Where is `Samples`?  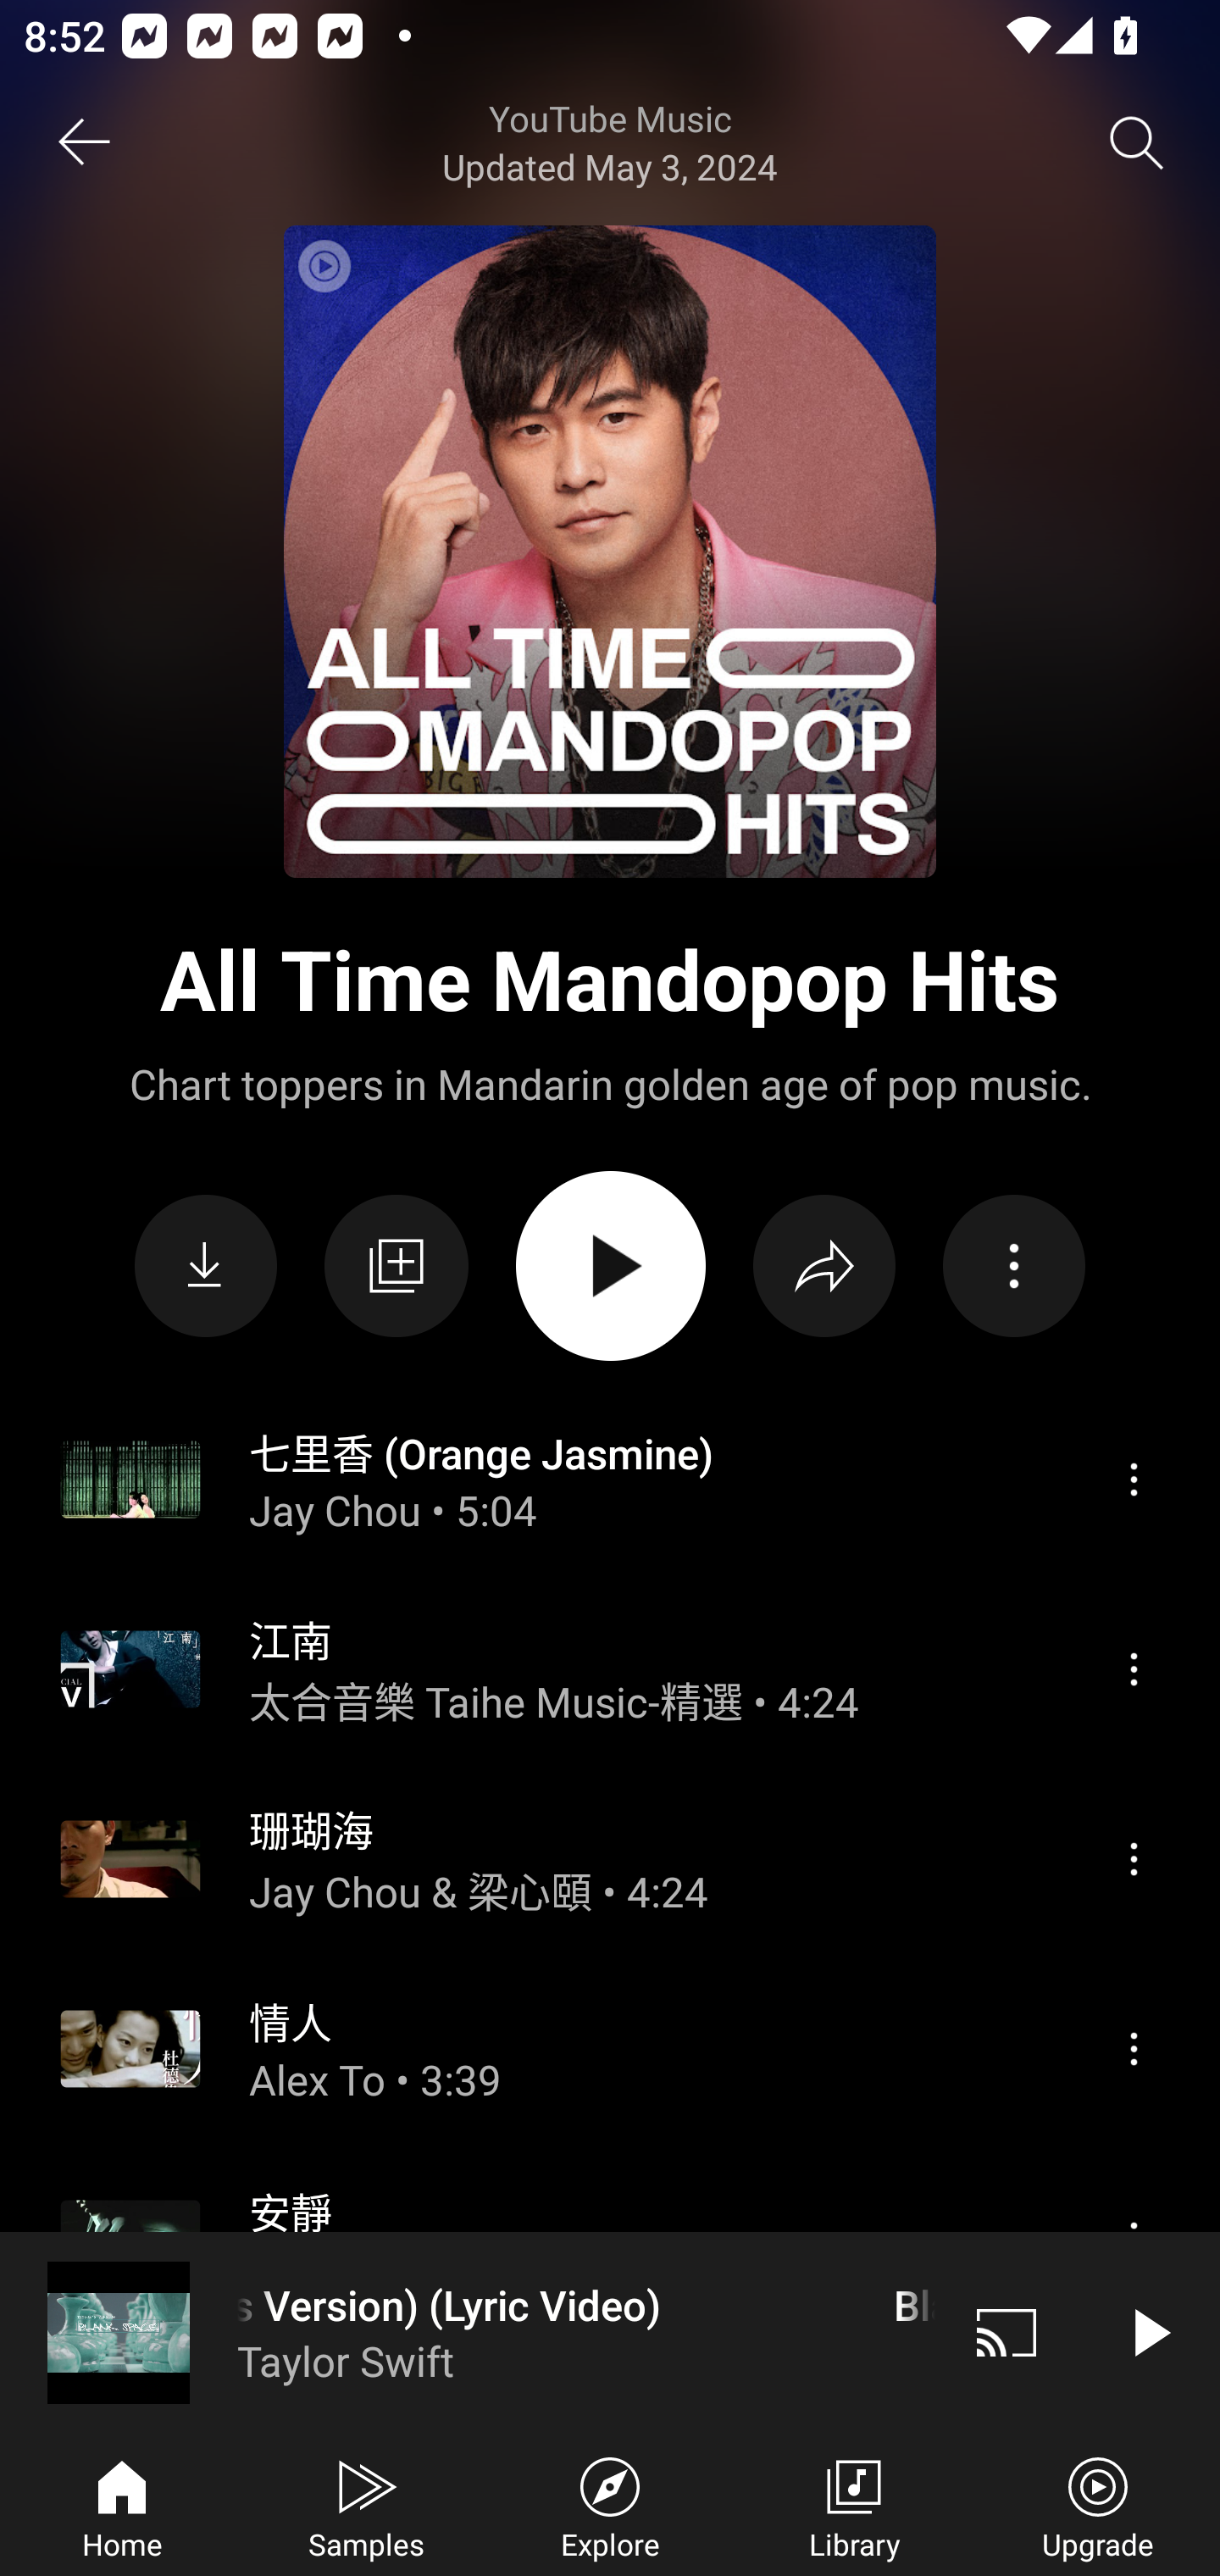
Samples is located at coordinates (366, 2505).